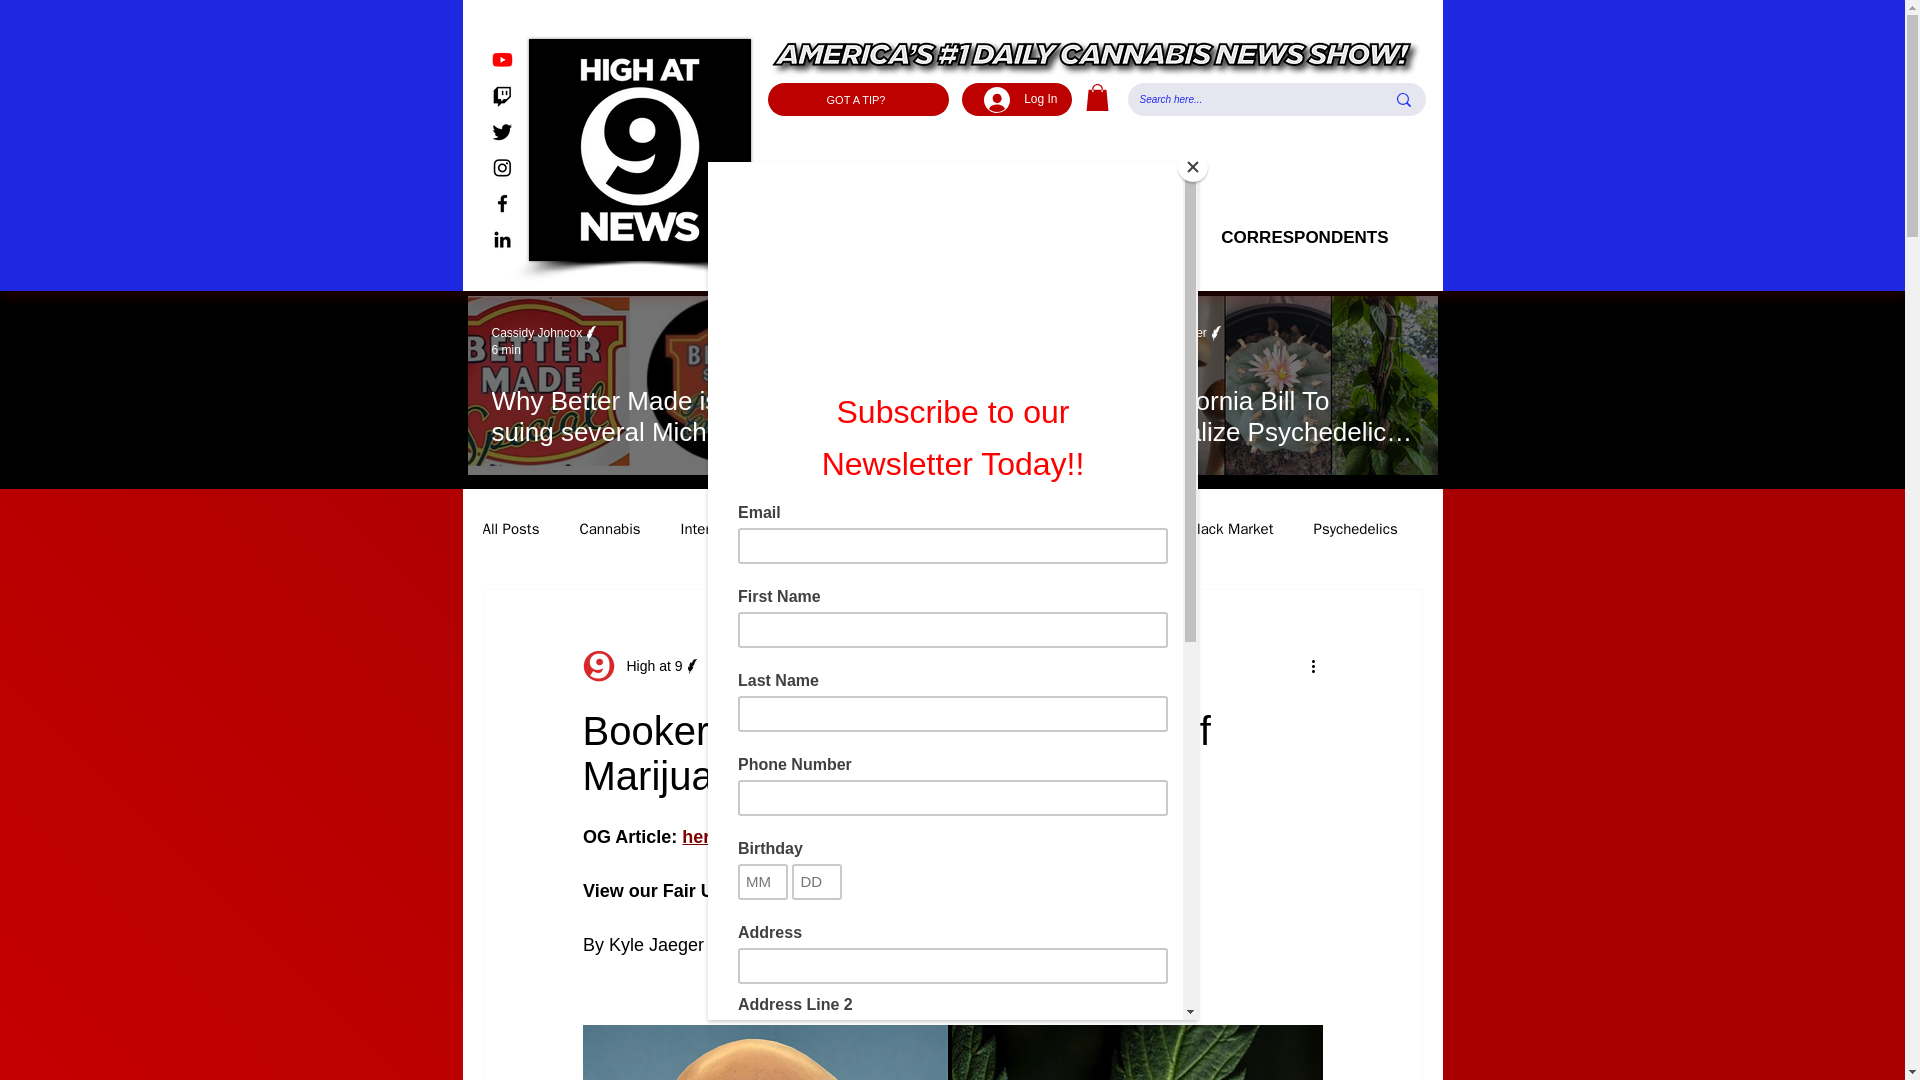 The image size is (1920, 1080). Describe the element at coordinates (830, 528) in the screenshot. I see `Lounges` at that location.